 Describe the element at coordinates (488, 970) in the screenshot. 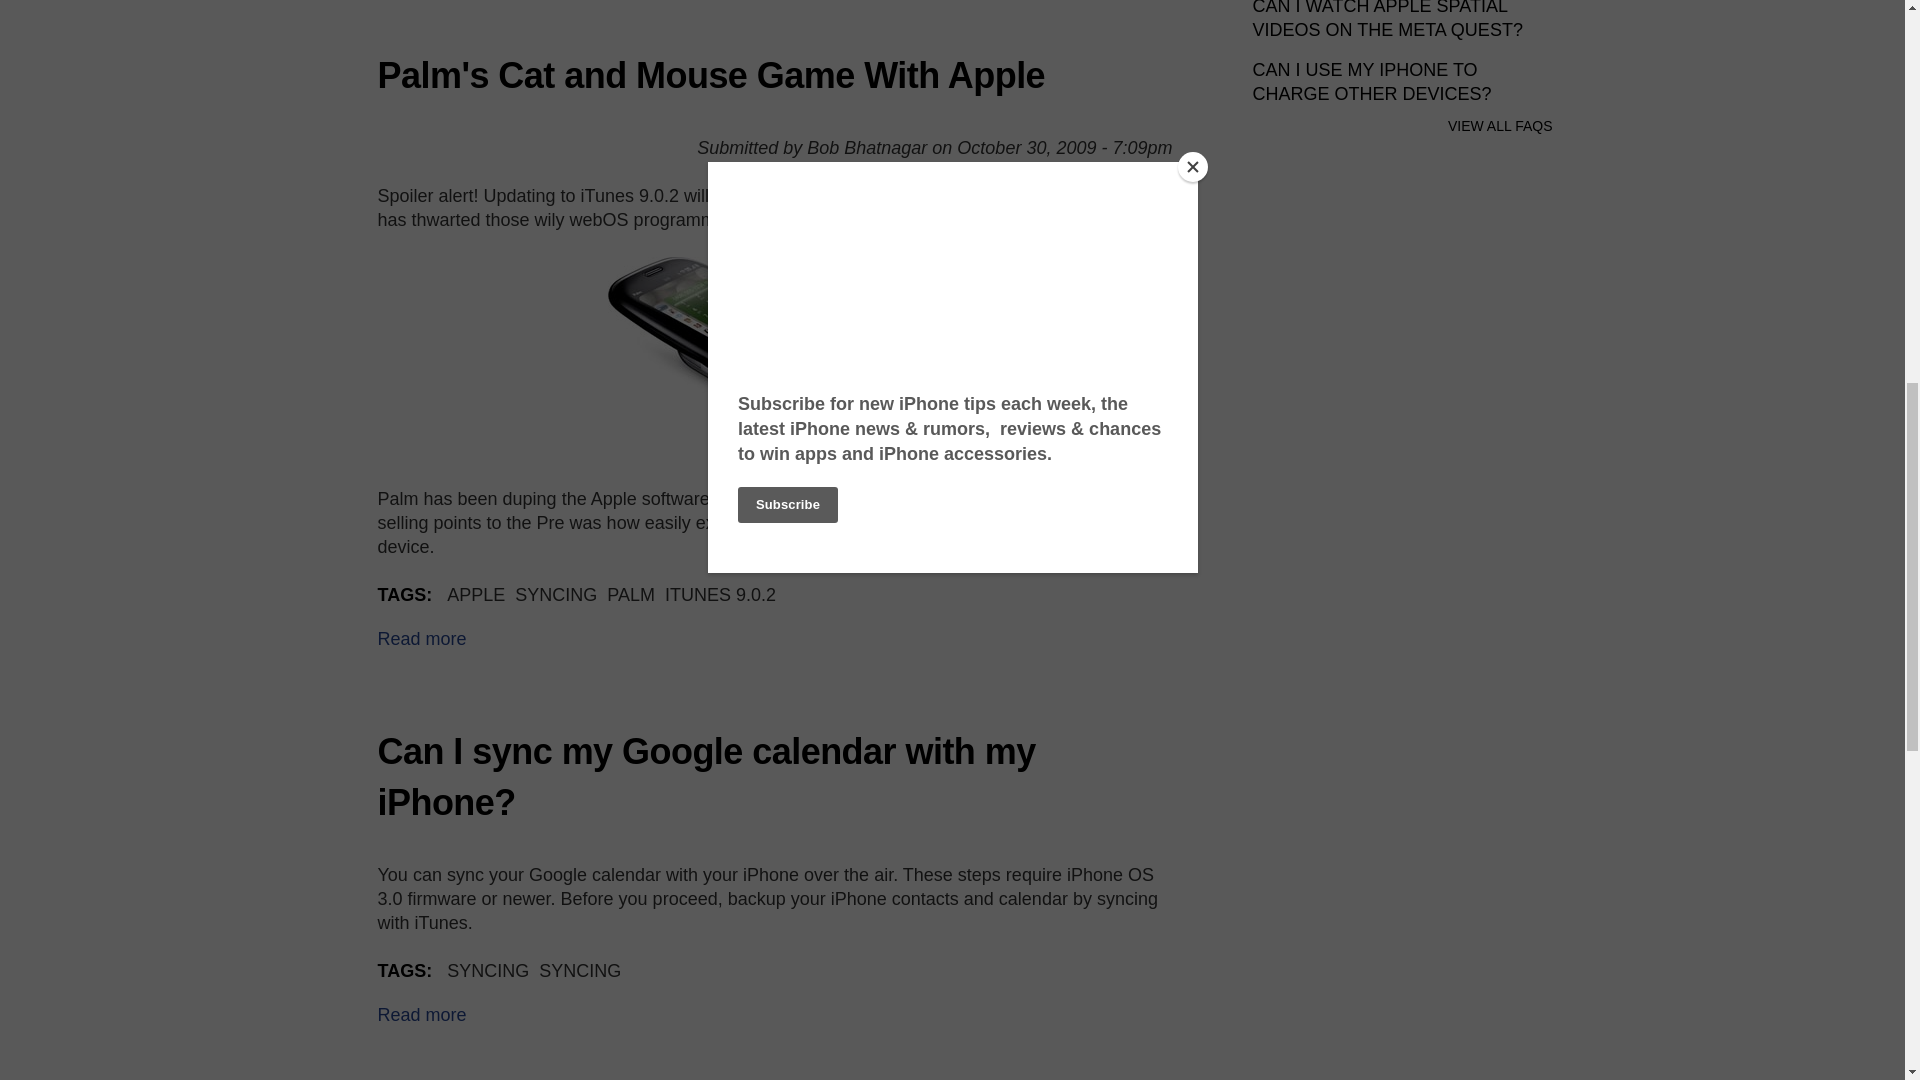

I see `SYNCING` at that location.